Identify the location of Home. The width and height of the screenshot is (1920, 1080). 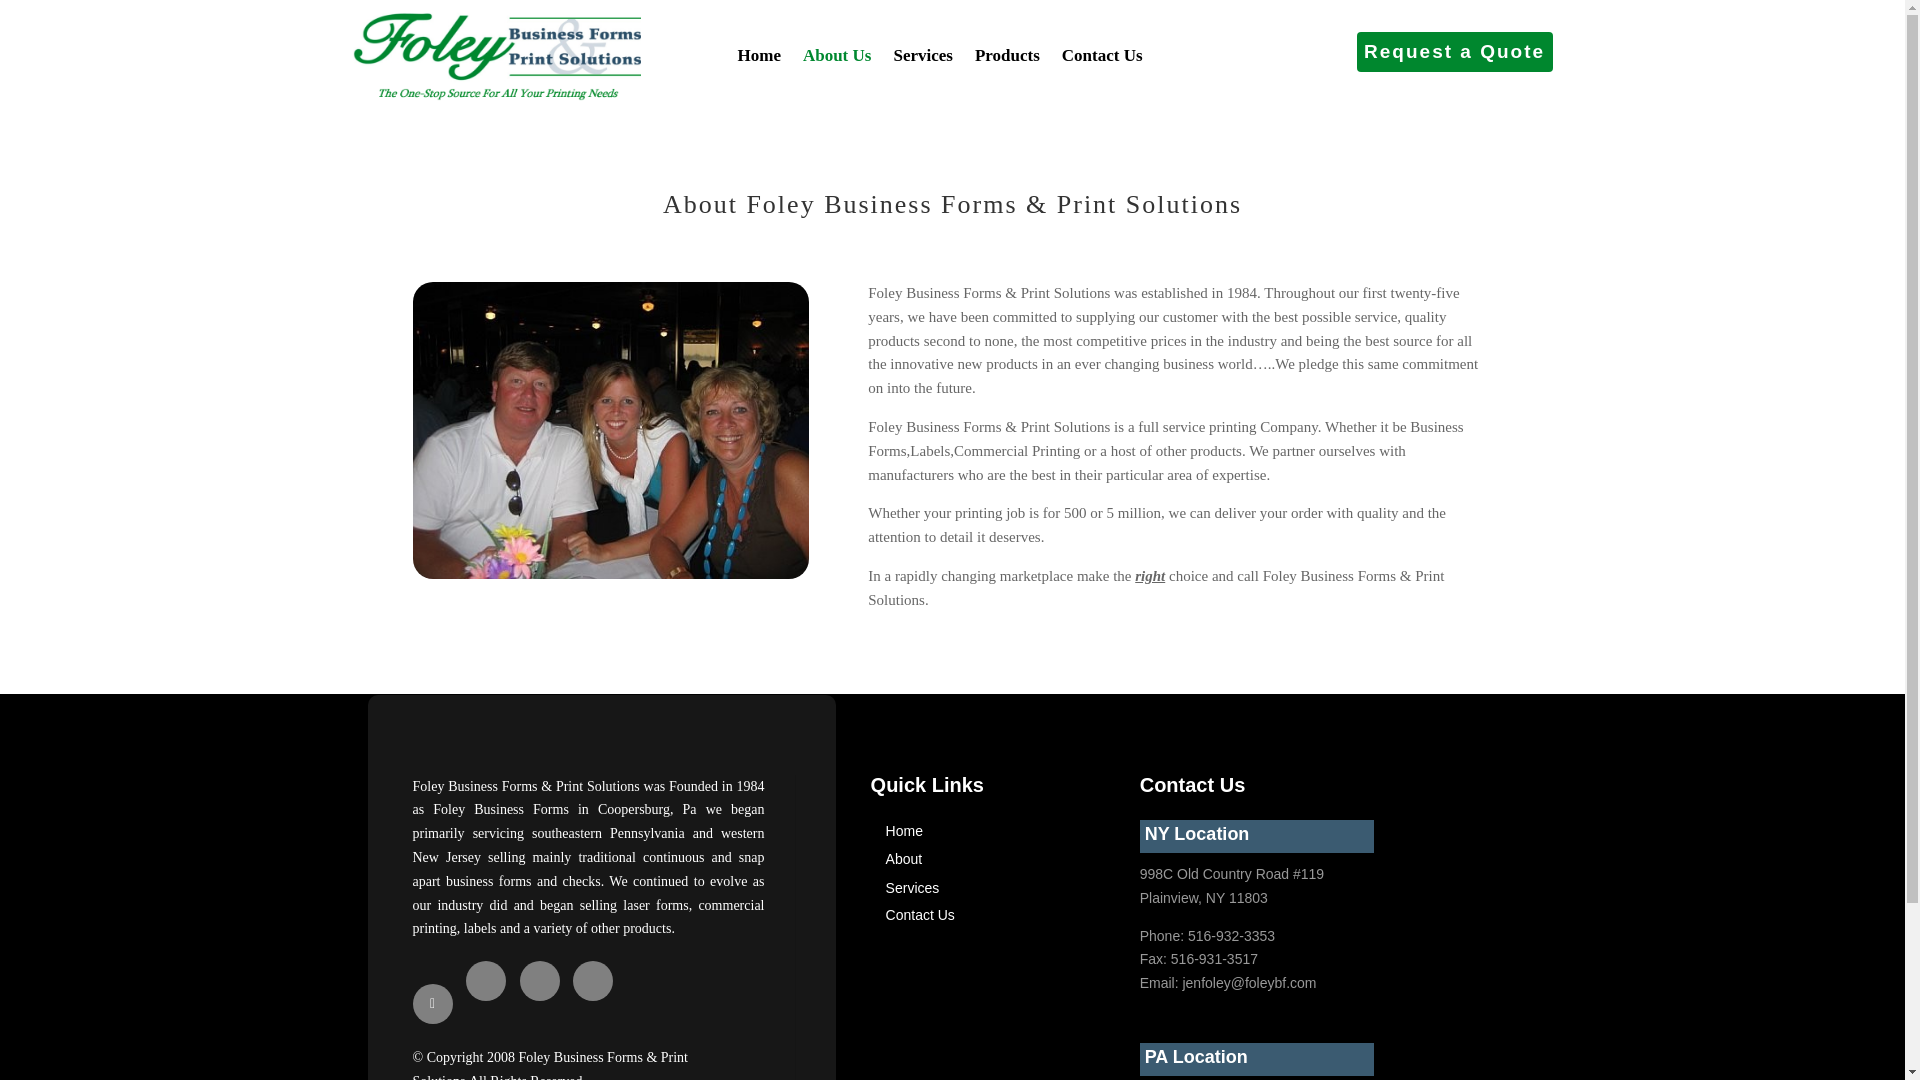
(904, 830).